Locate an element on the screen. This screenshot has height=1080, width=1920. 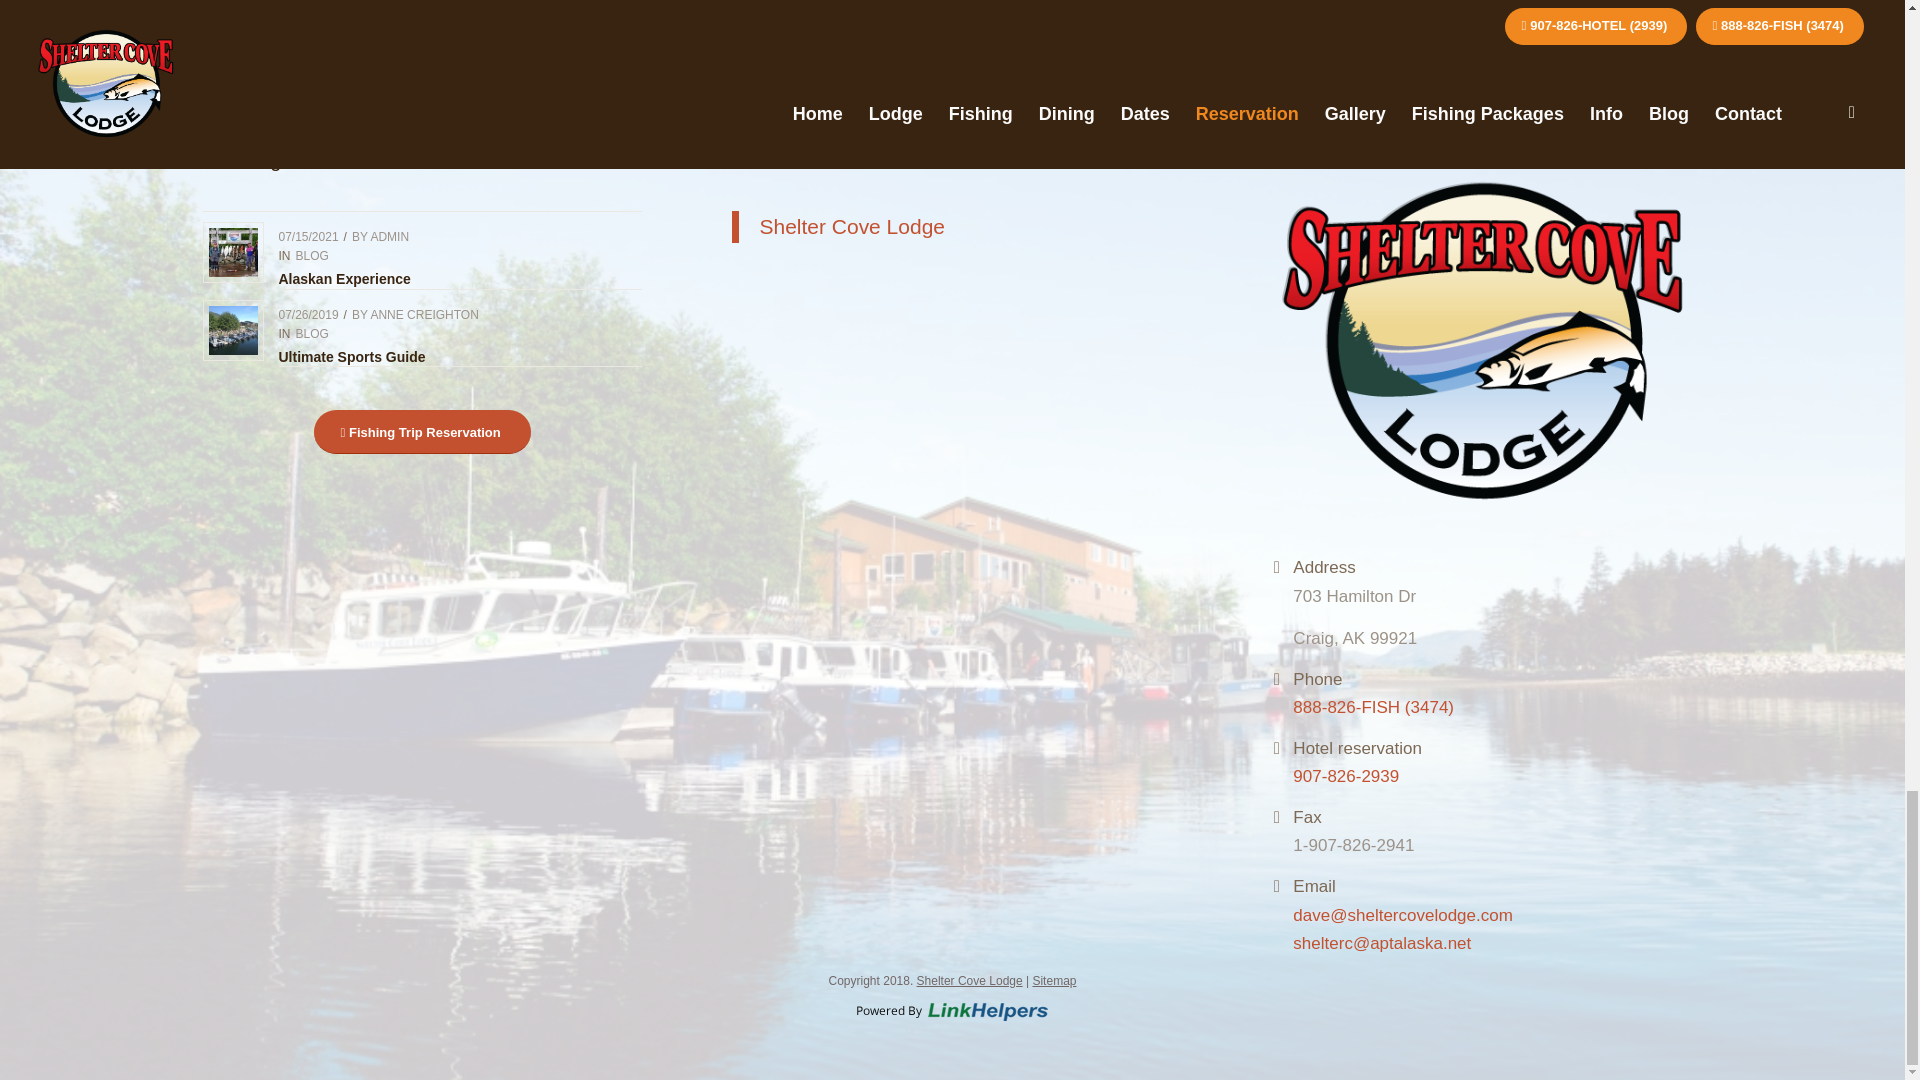
Ultimate Sports Guide is located at coordinates (351, 356).